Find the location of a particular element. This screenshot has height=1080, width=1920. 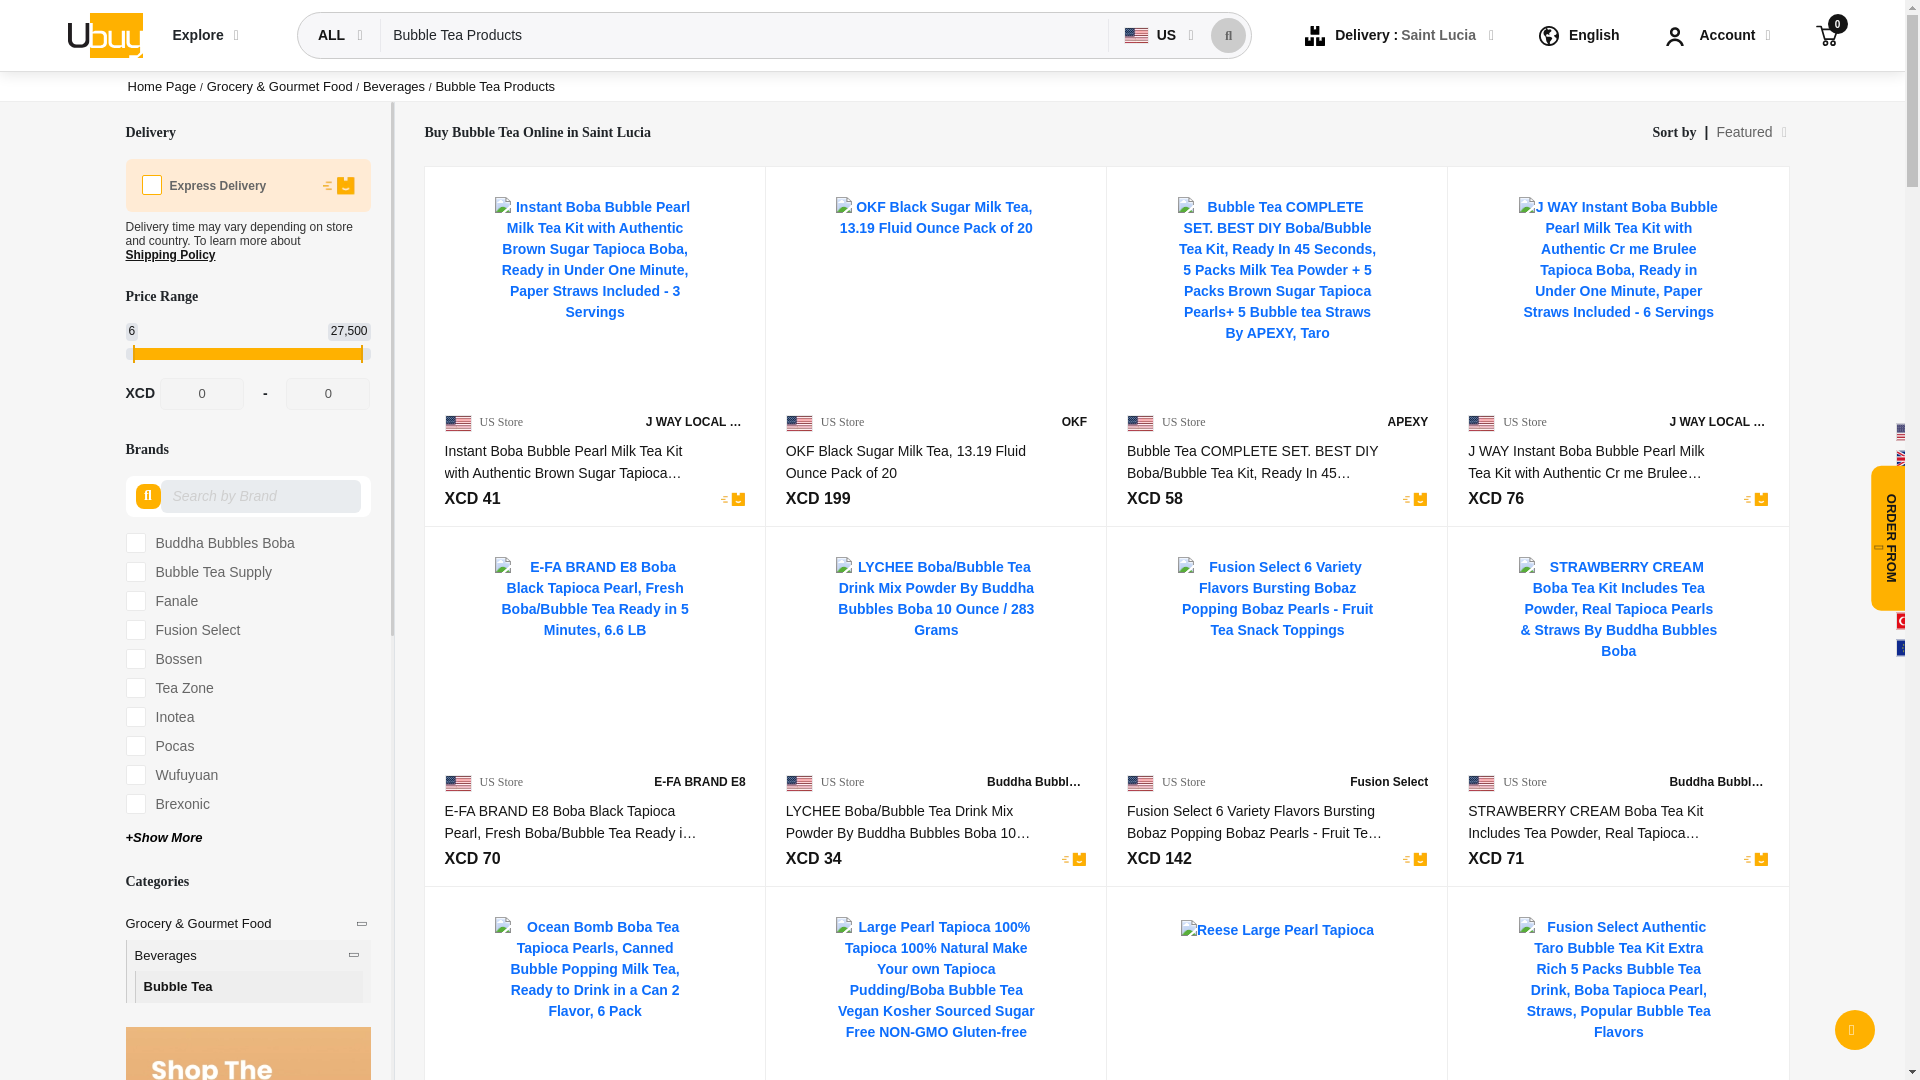

Ubuy is located at coordinates (104, 34).